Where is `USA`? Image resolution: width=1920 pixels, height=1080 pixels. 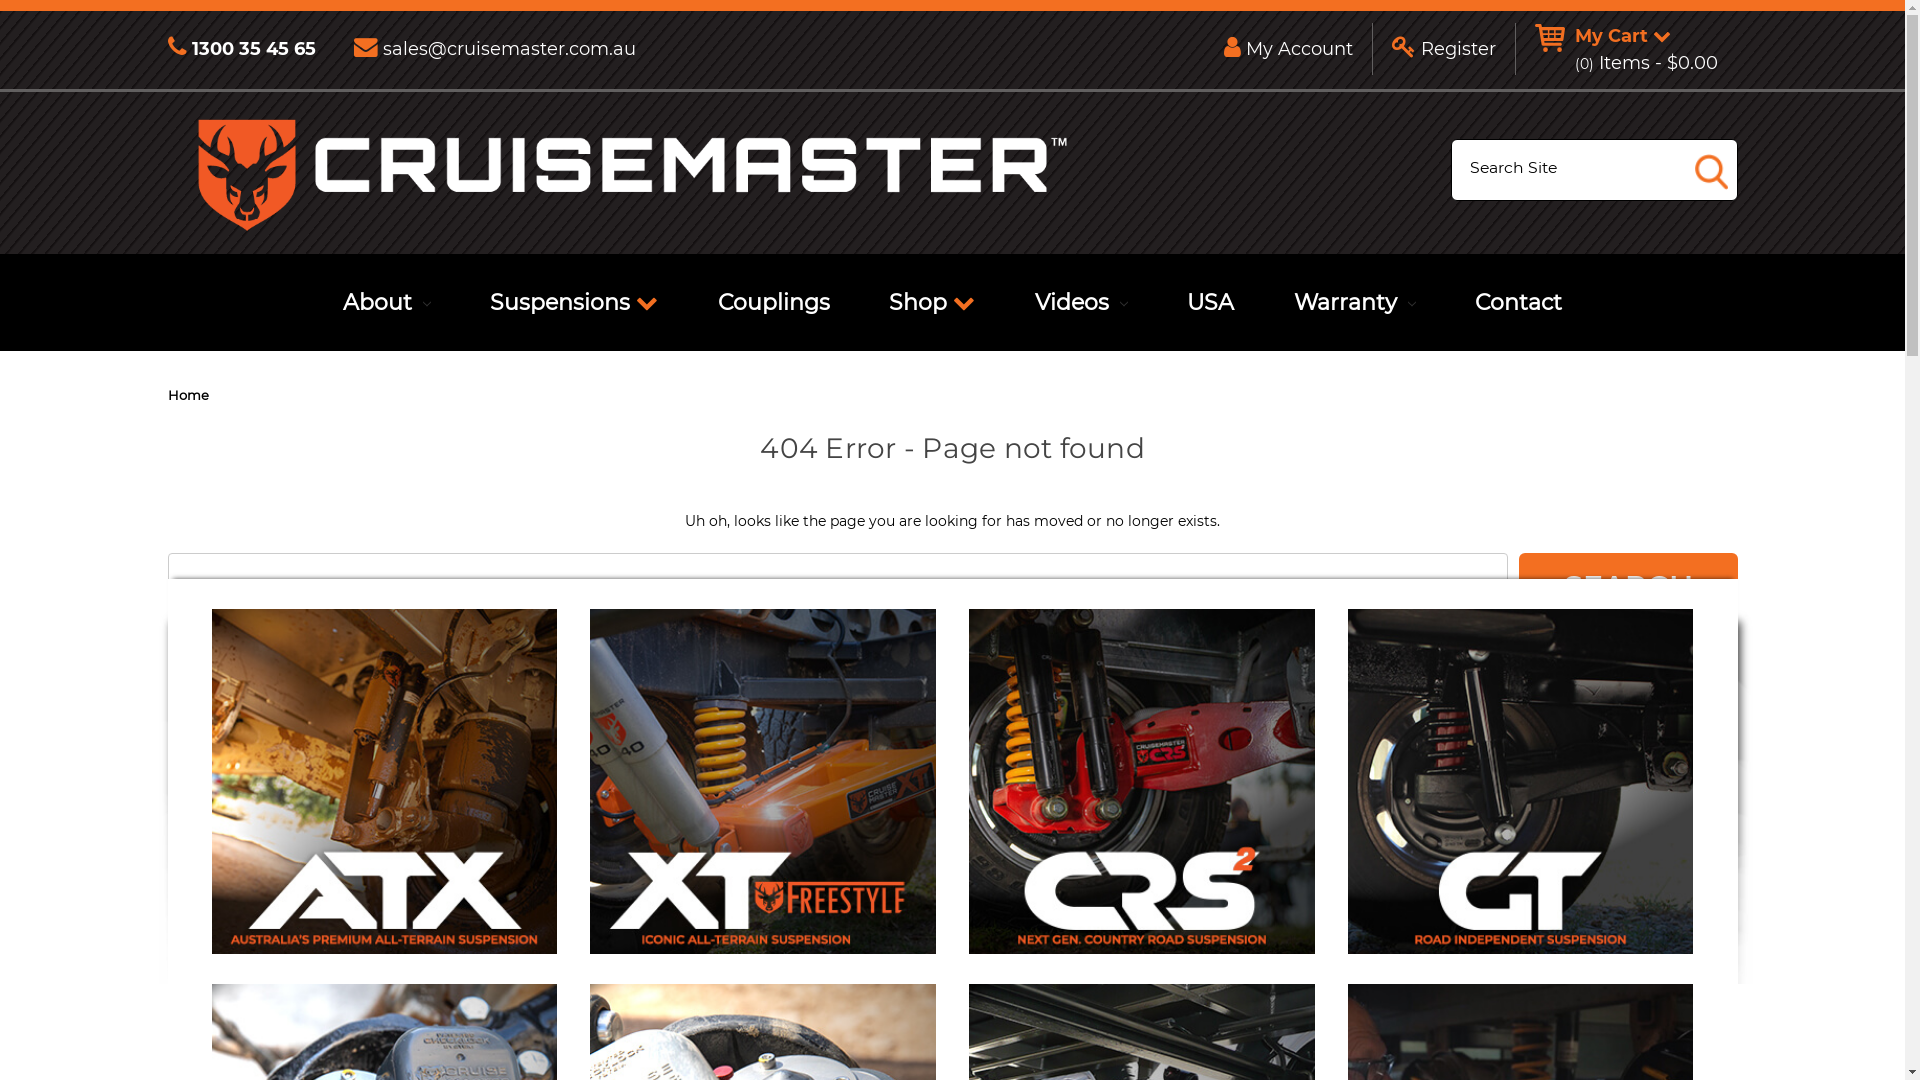
USA is located at coordinates (1210, 302).